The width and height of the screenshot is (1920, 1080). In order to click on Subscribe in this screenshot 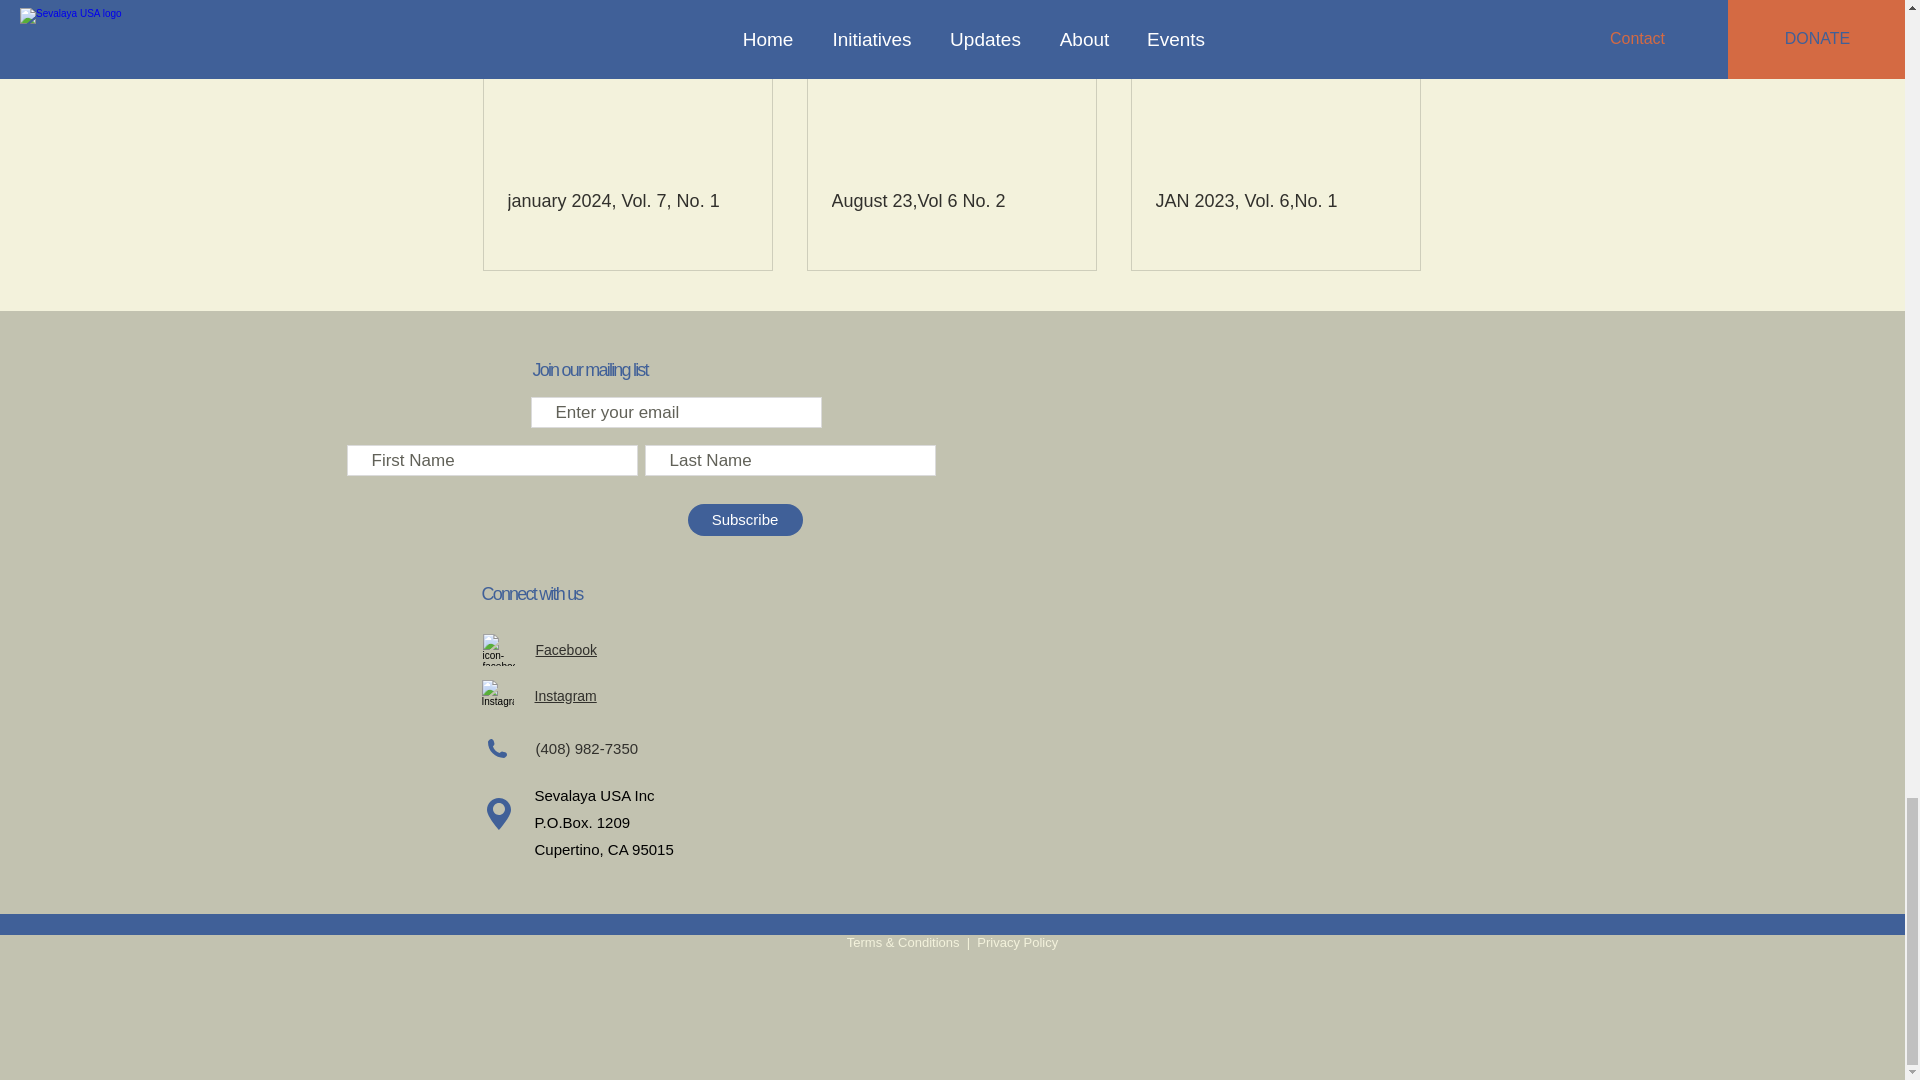, I will do `click(744, 520)`.